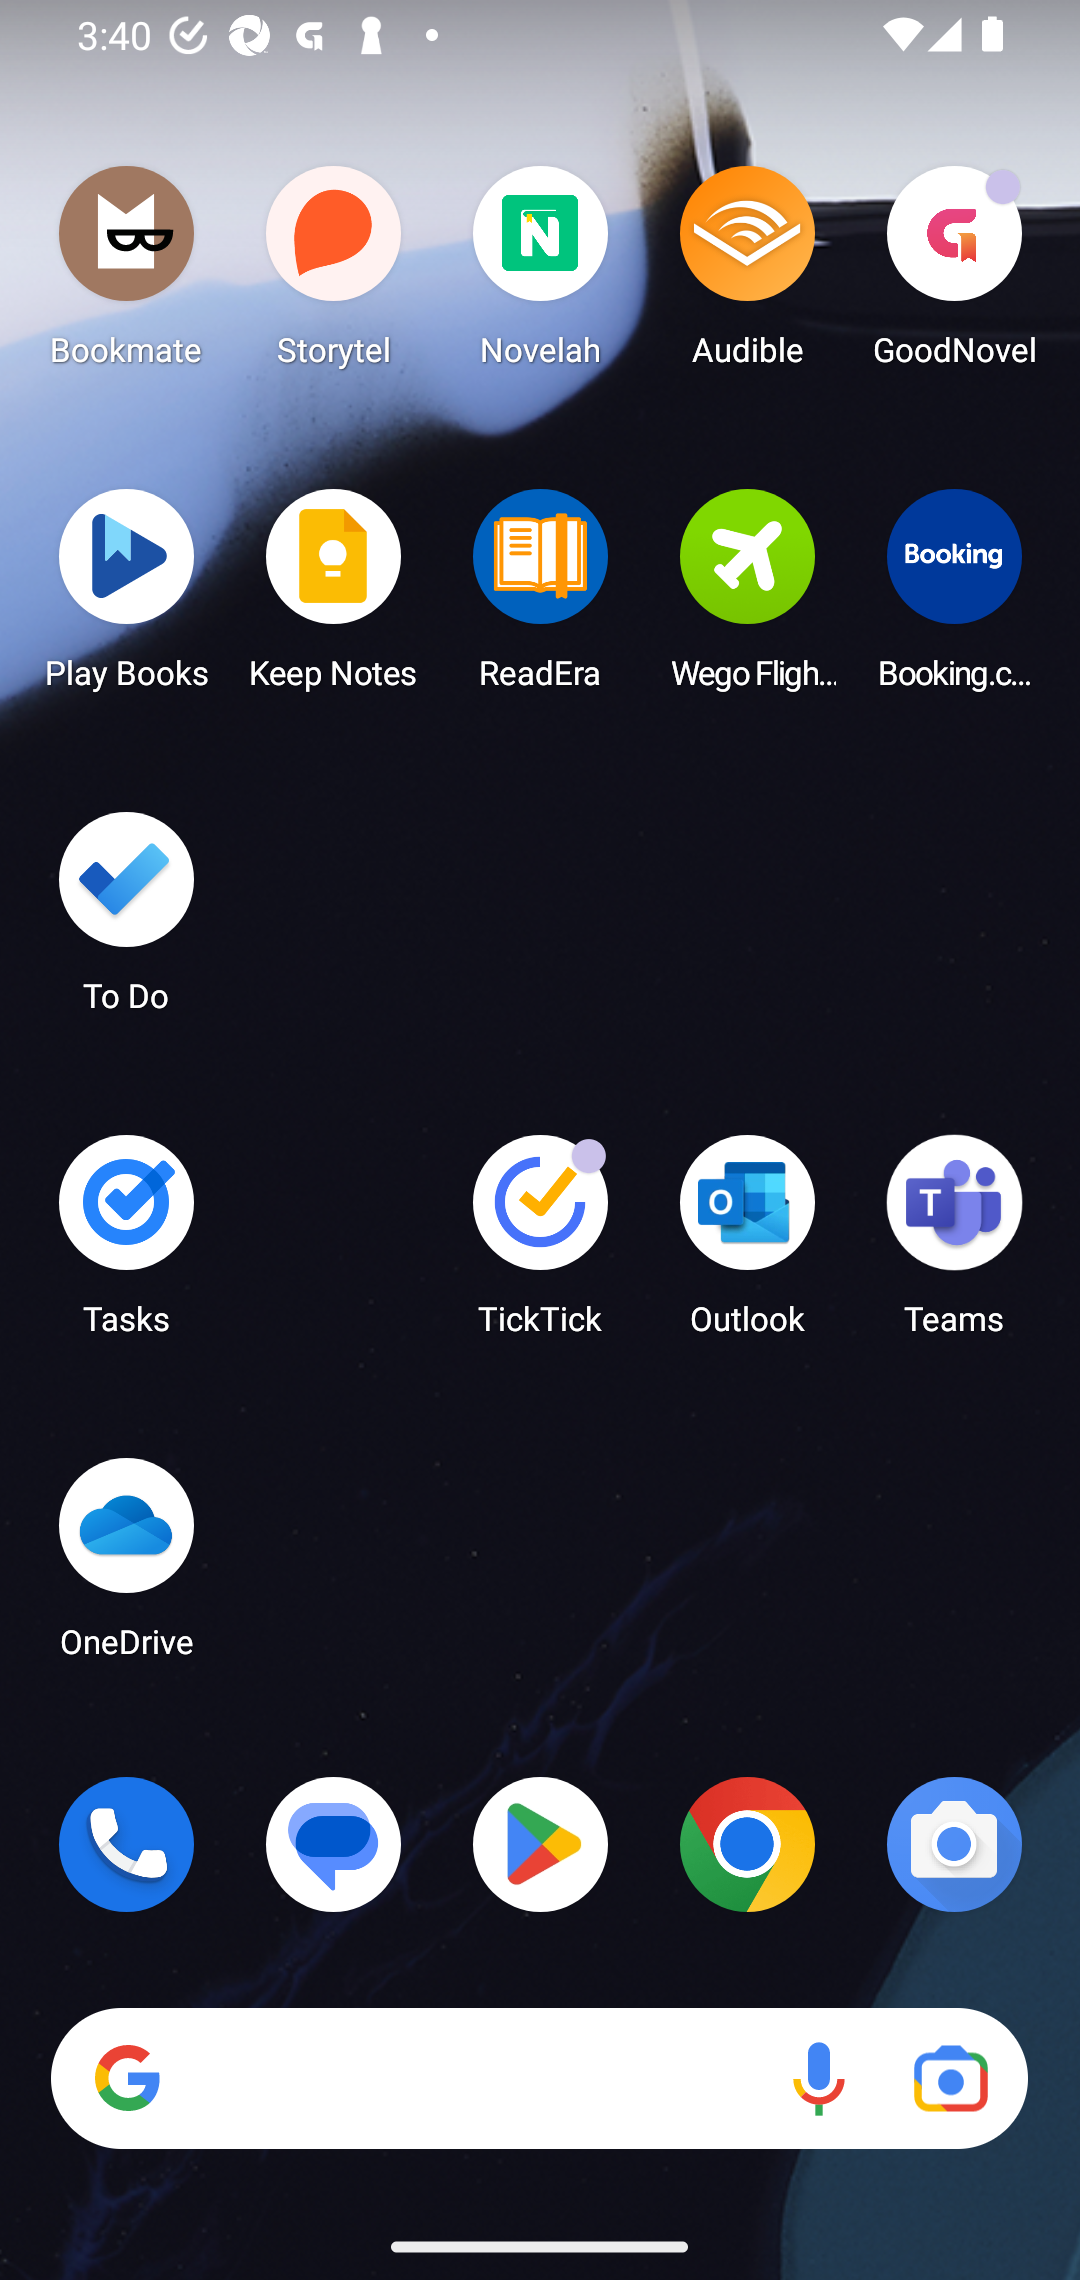 This screenshot has width=1080, height=2280. I want to click on Play Store, so click(540, 1844).